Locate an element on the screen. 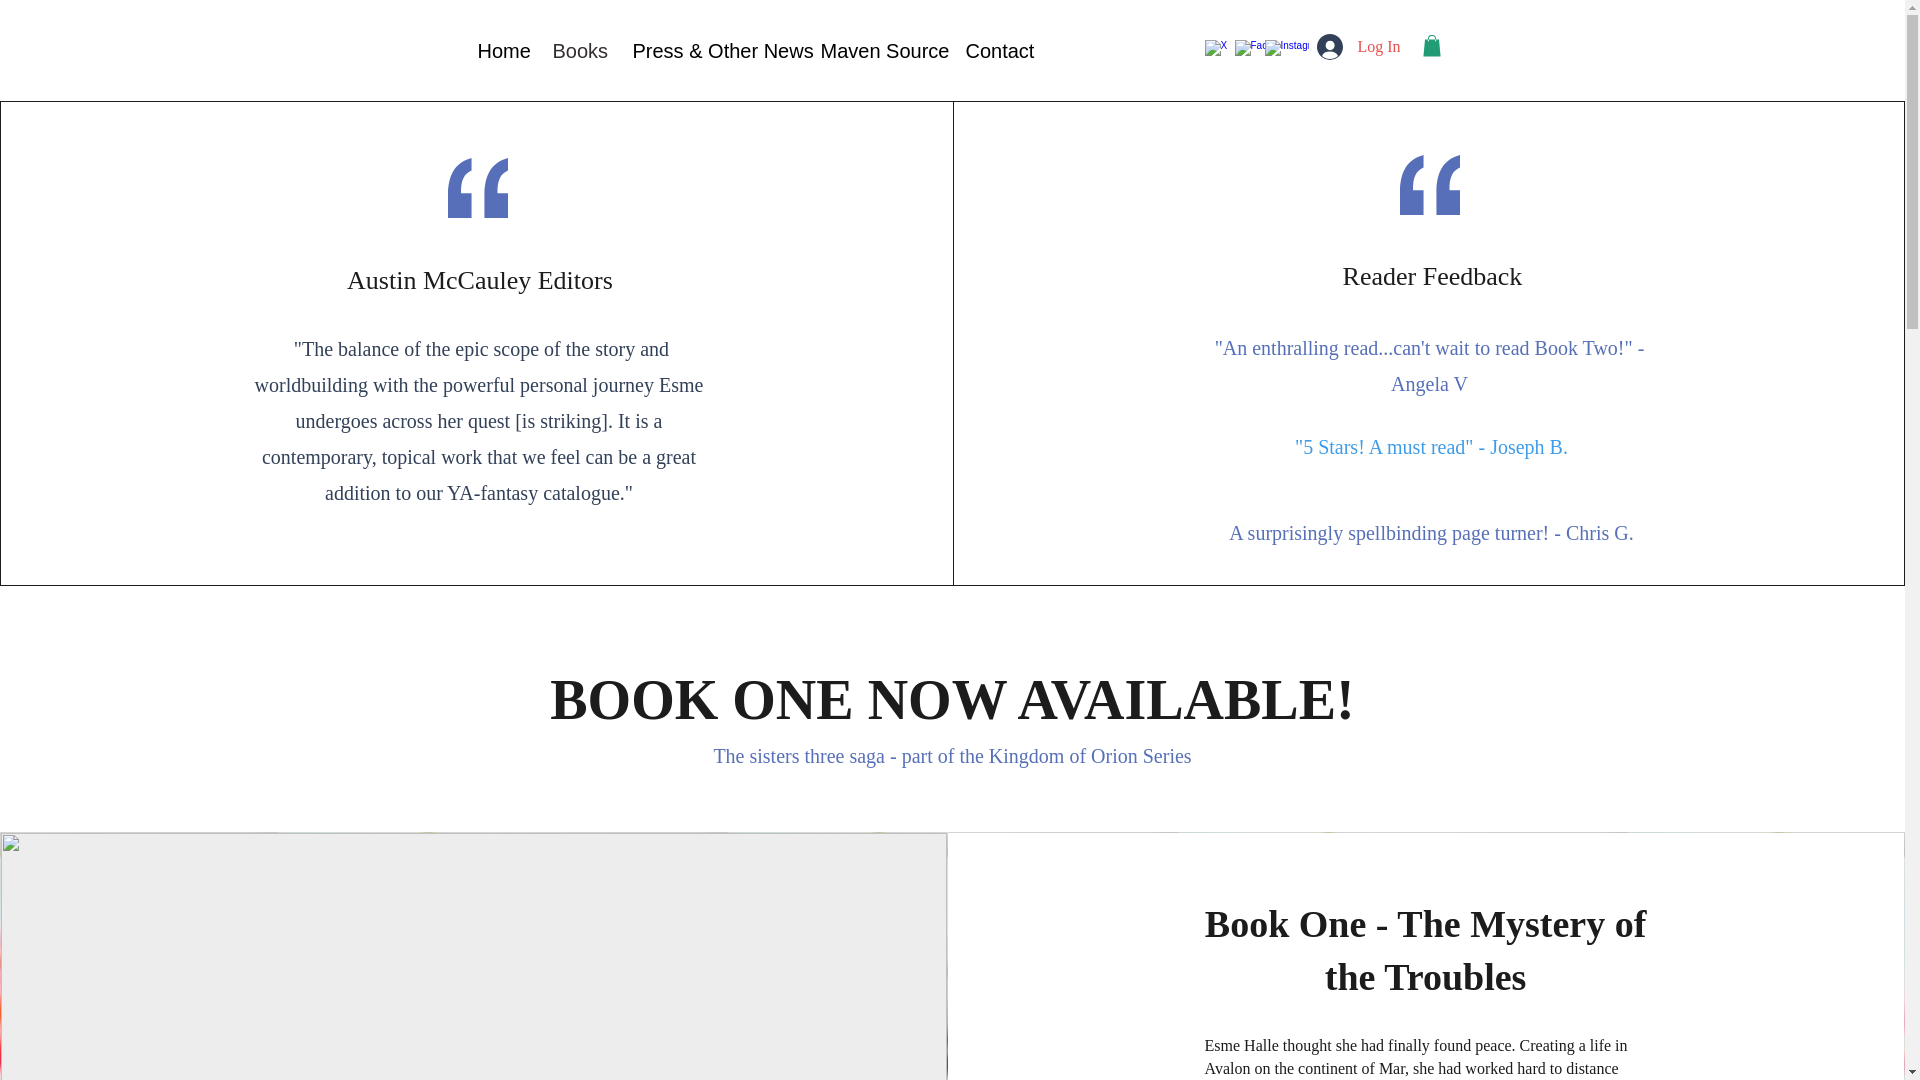  A surprisingly spellbinding page turner! - Chris G. is located at coordinates (1430, 532).